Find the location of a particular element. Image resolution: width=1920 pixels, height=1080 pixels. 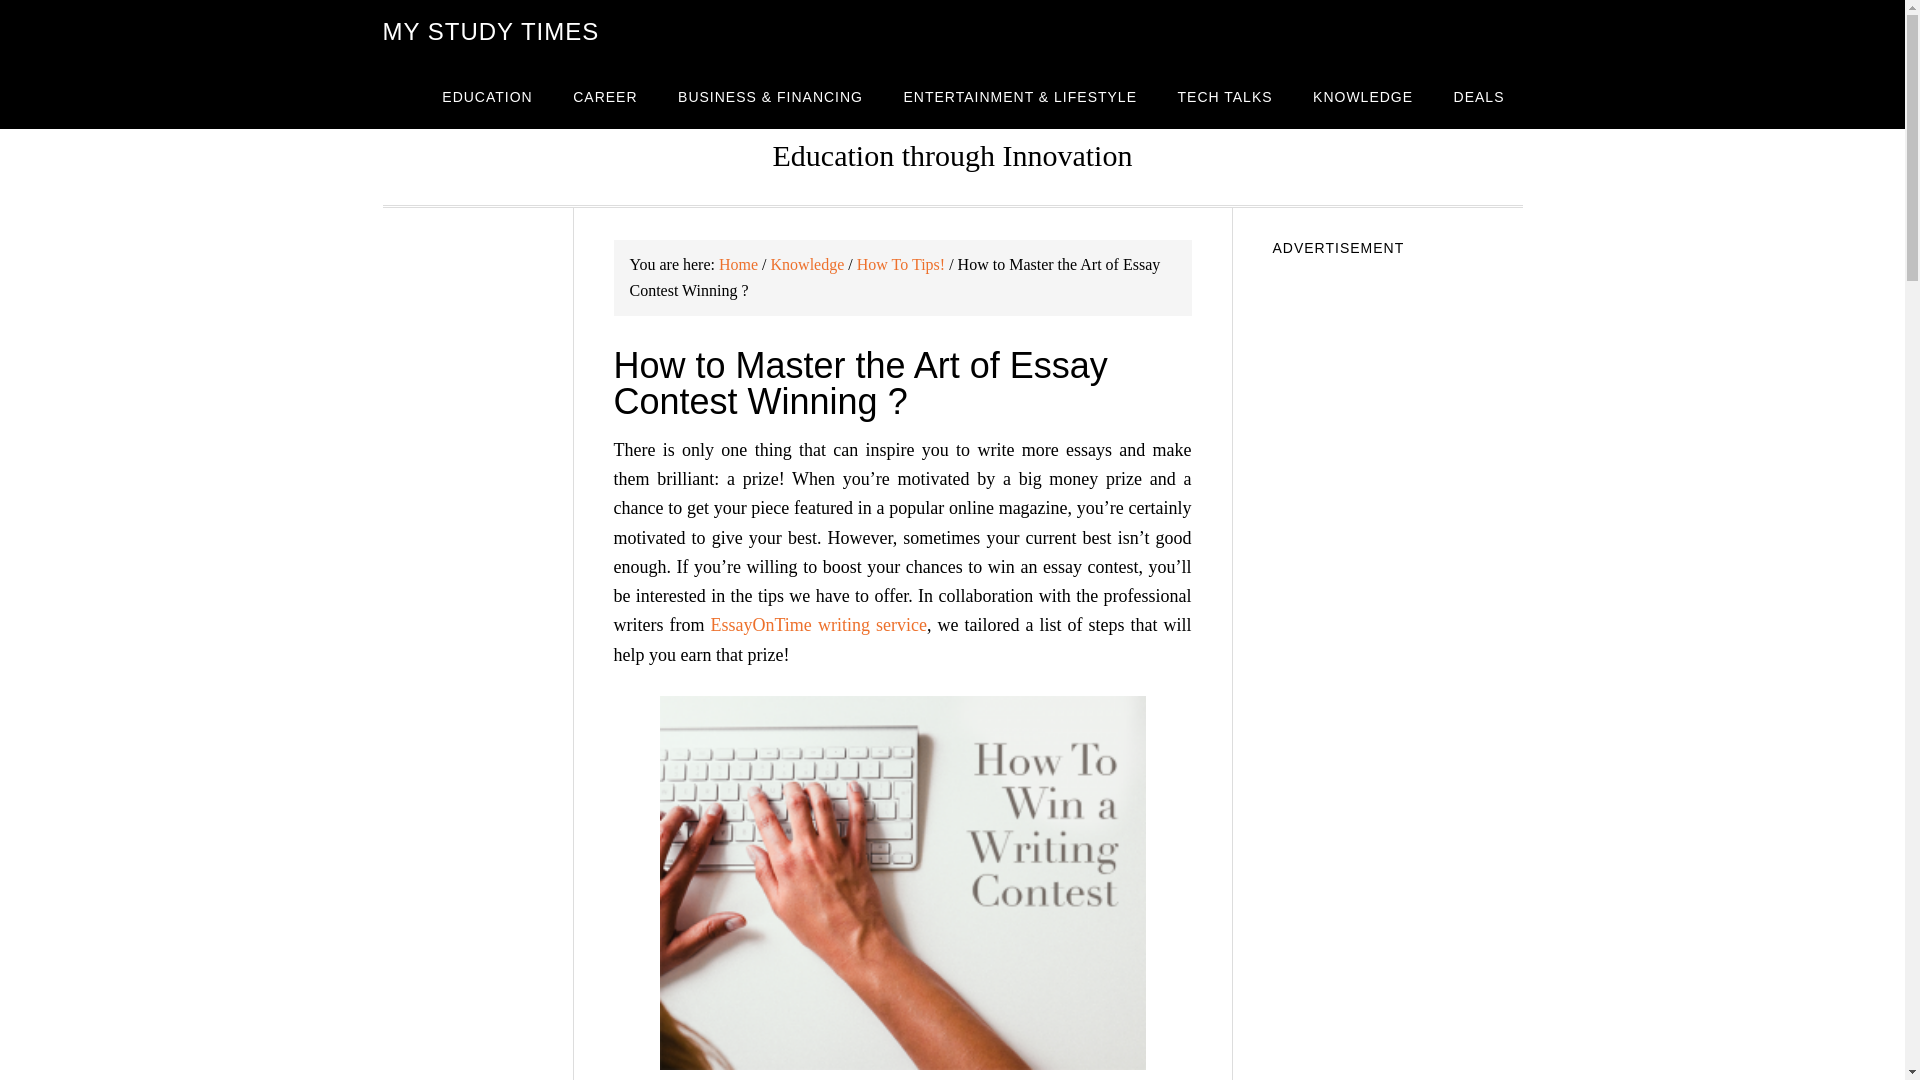

DEALS is located at coordinates (1479, 96).